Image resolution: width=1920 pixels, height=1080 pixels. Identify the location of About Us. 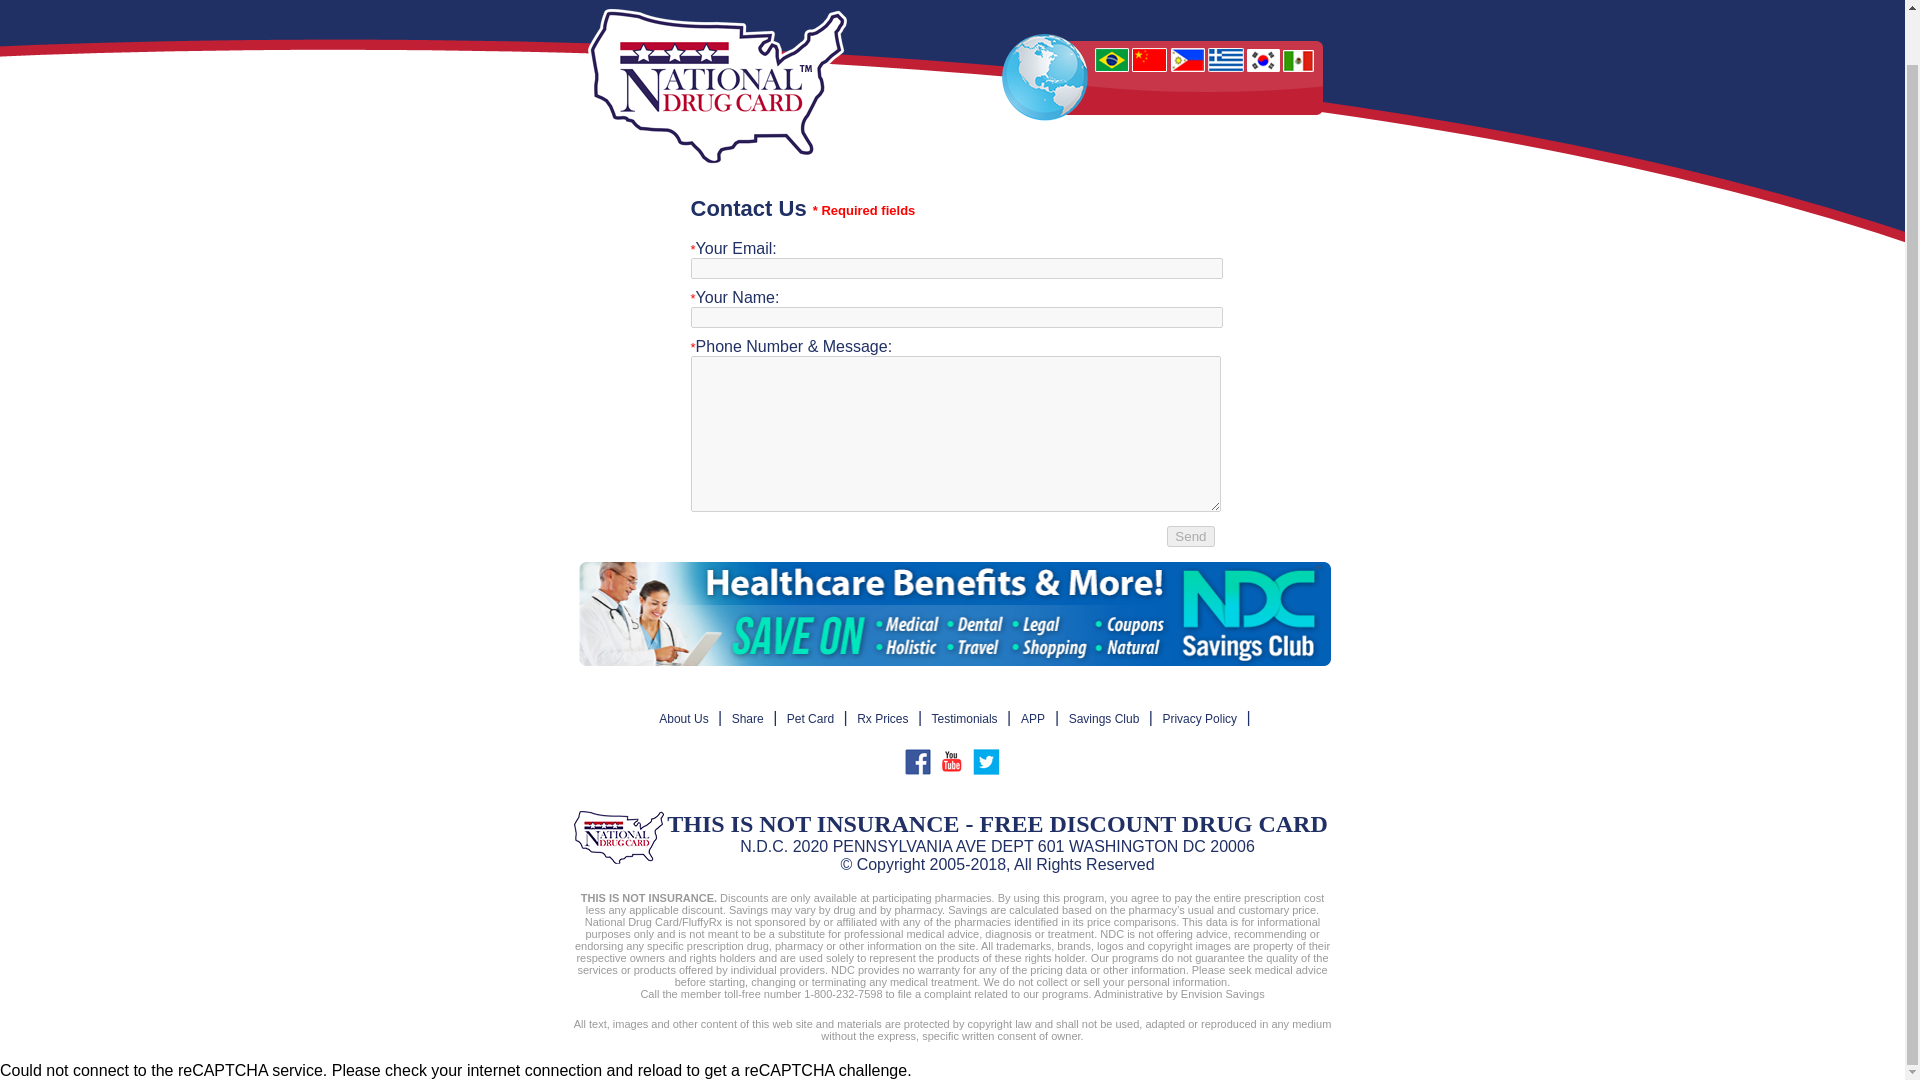
(684, 2).